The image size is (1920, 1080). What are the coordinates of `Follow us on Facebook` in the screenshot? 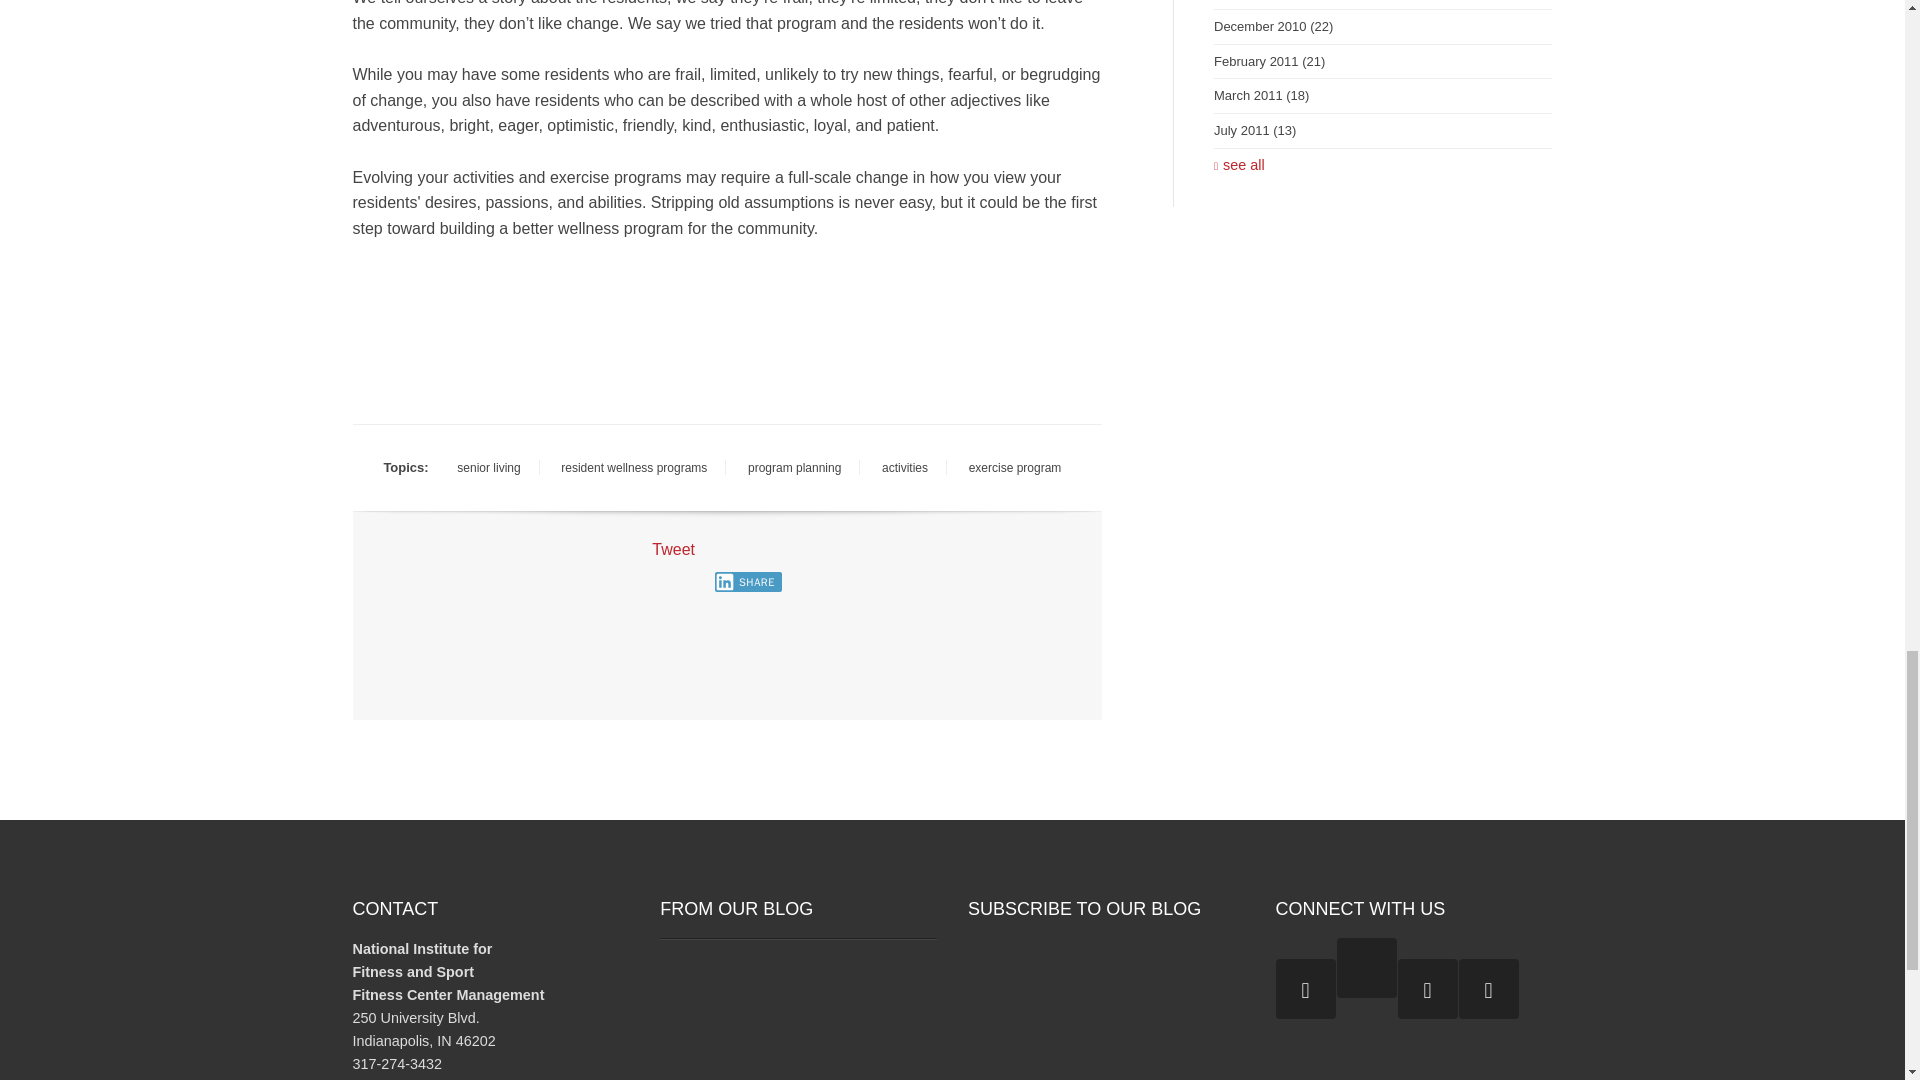 It's located at (1427, 989).